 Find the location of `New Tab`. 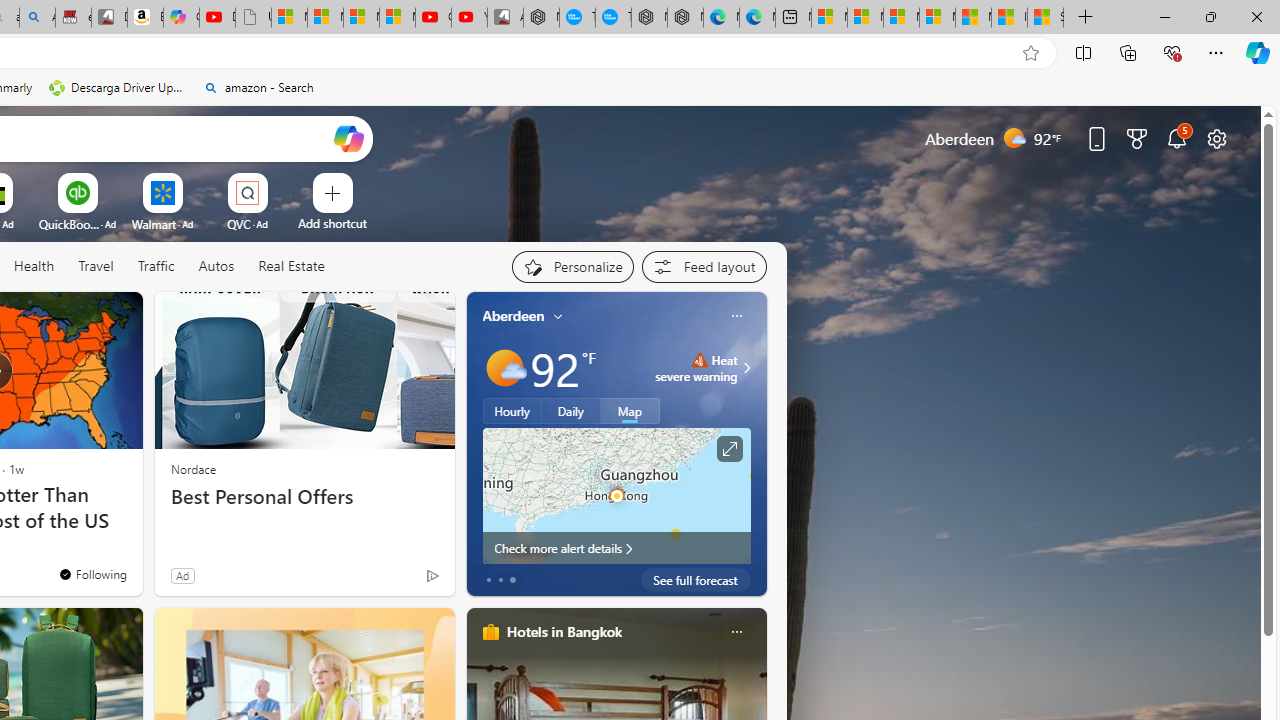

New Tab is located at coordinates (1086, 18).